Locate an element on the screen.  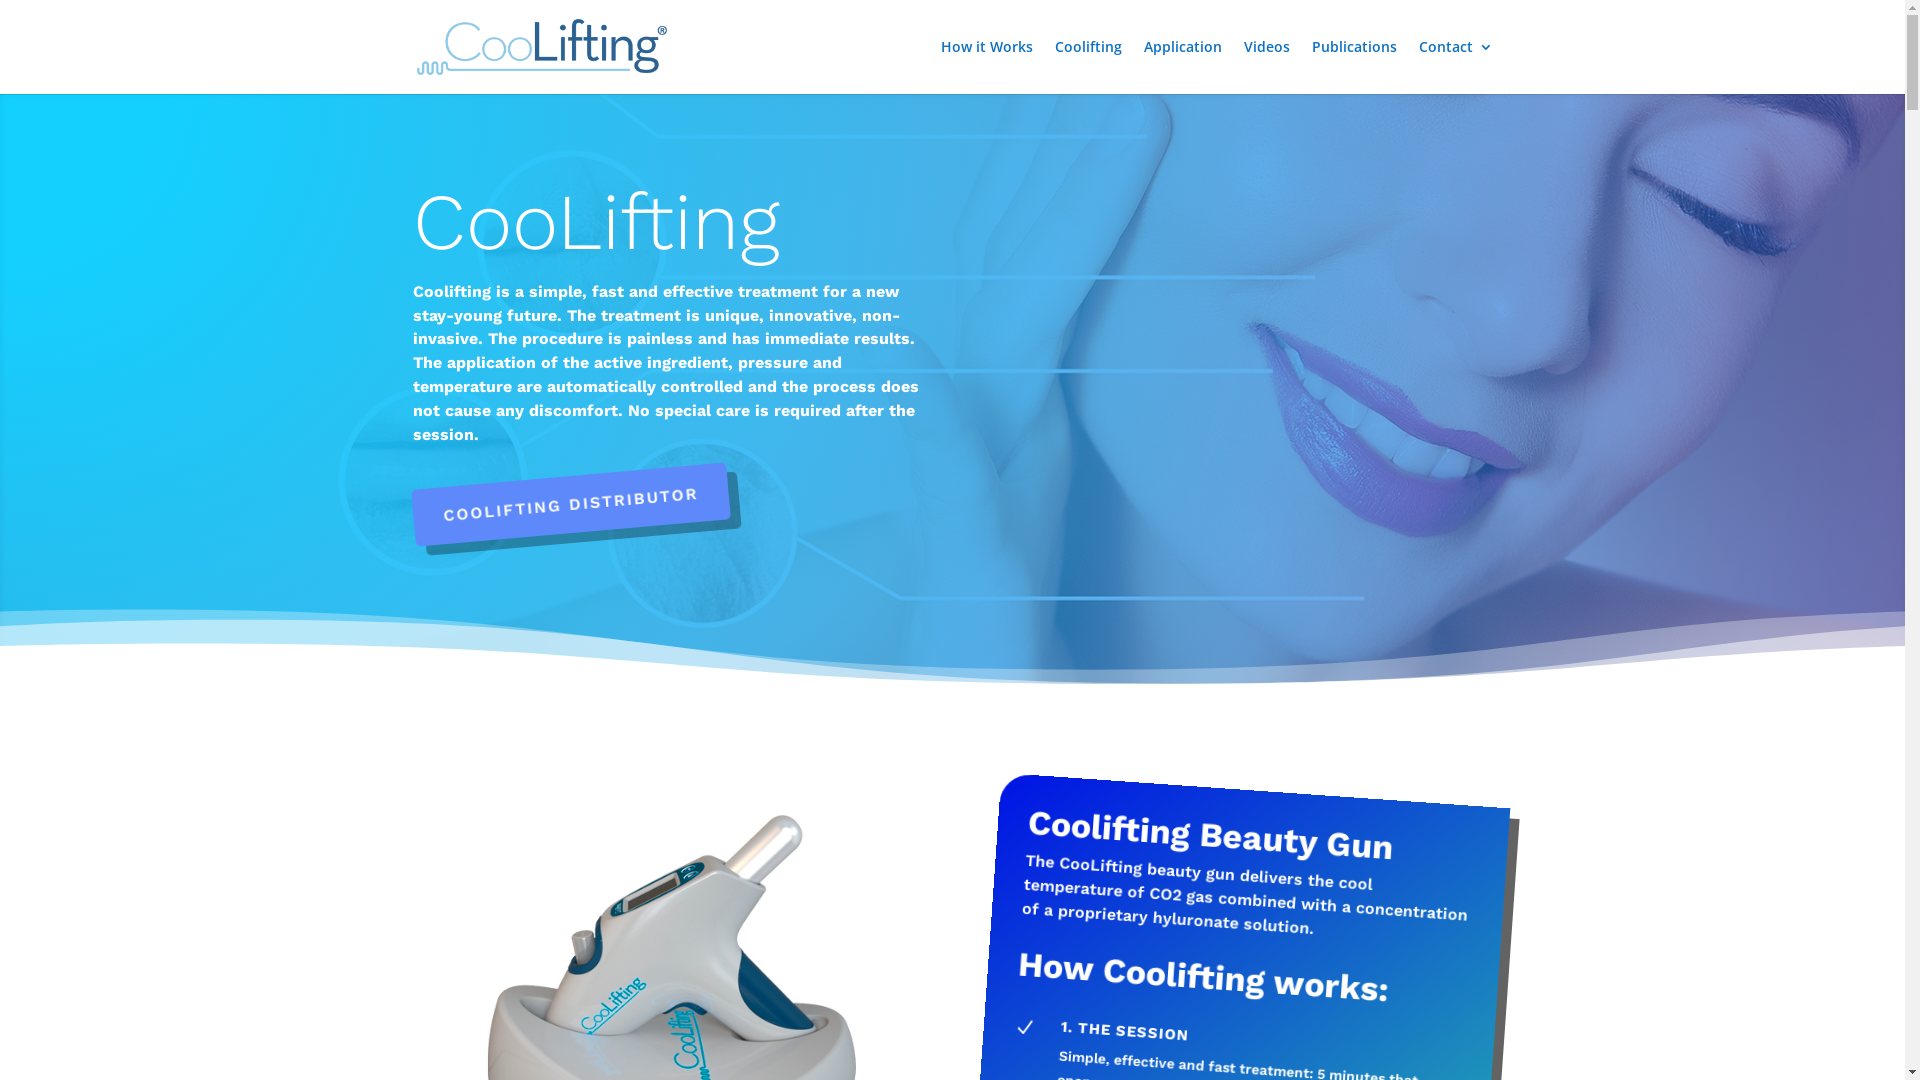
Contact is located at coordinates (1455, 67).